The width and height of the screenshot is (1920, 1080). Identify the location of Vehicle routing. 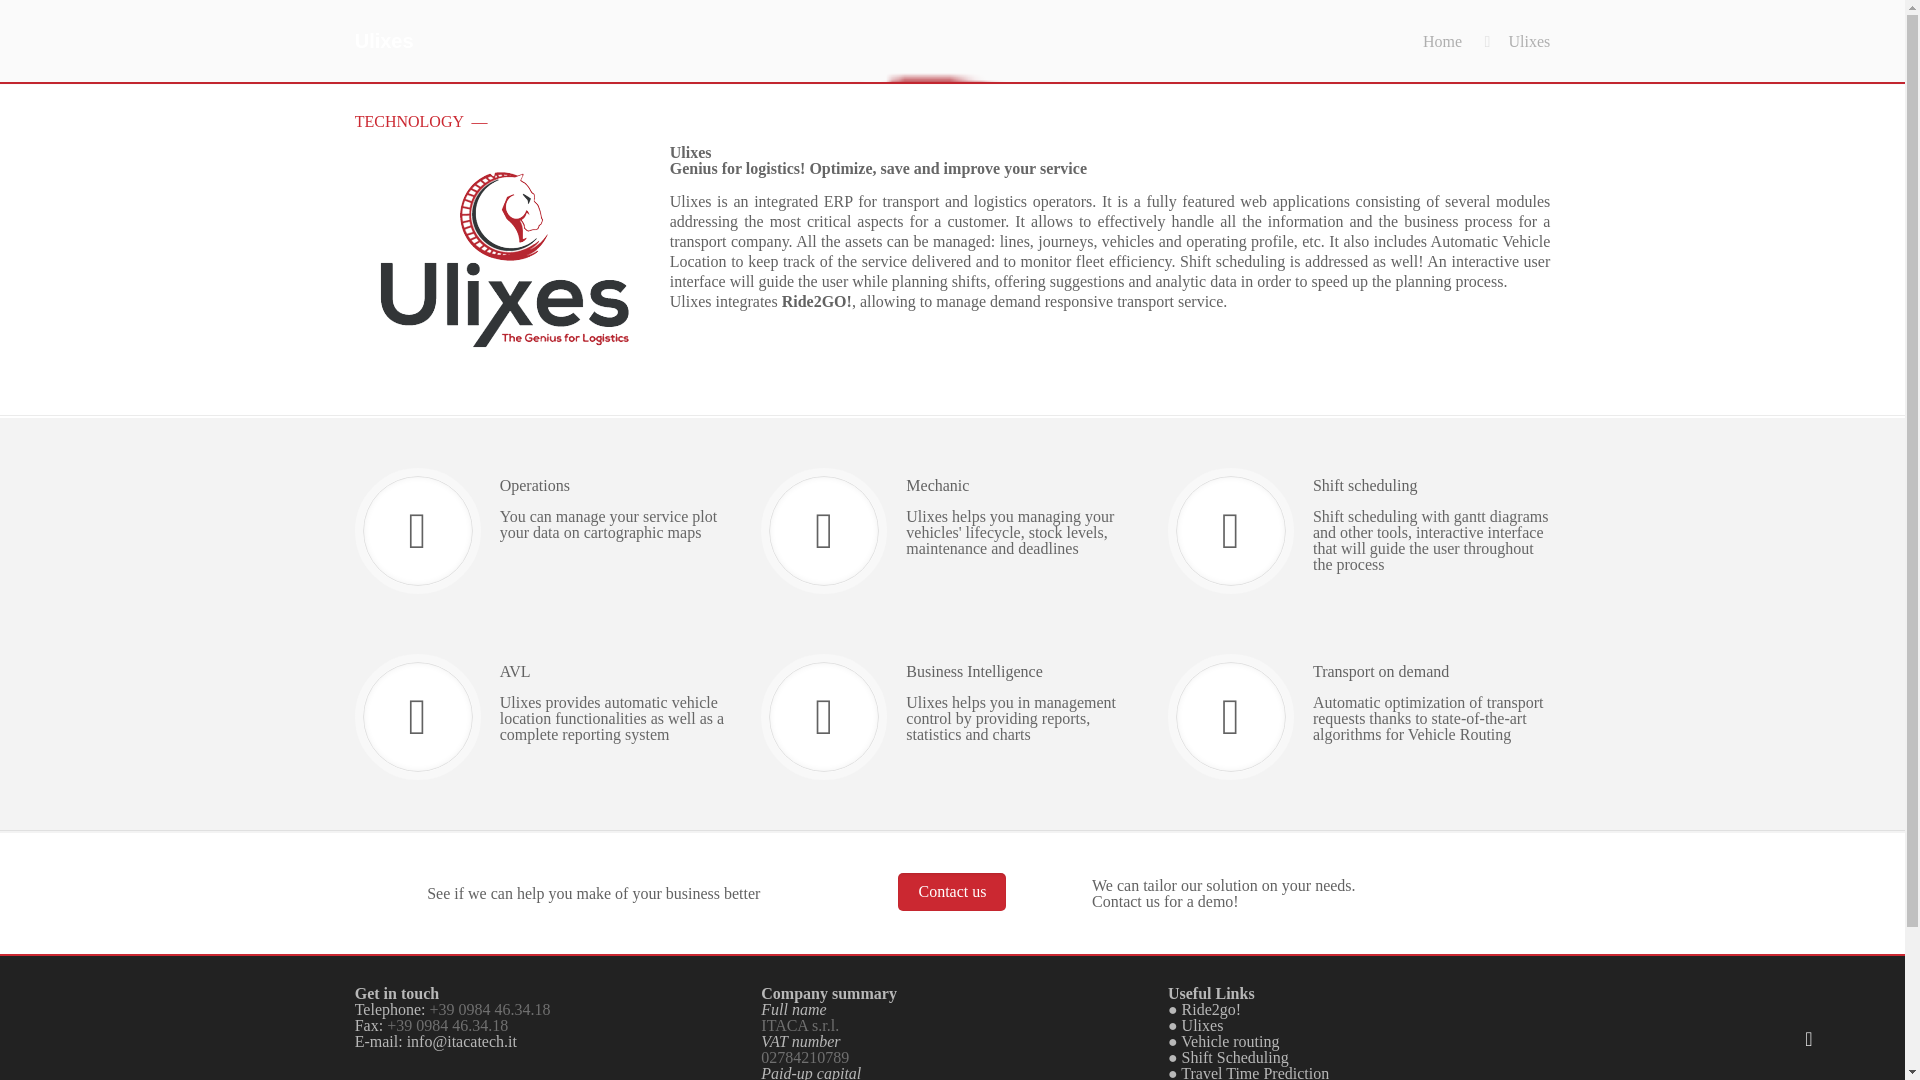
(1229, 1040).